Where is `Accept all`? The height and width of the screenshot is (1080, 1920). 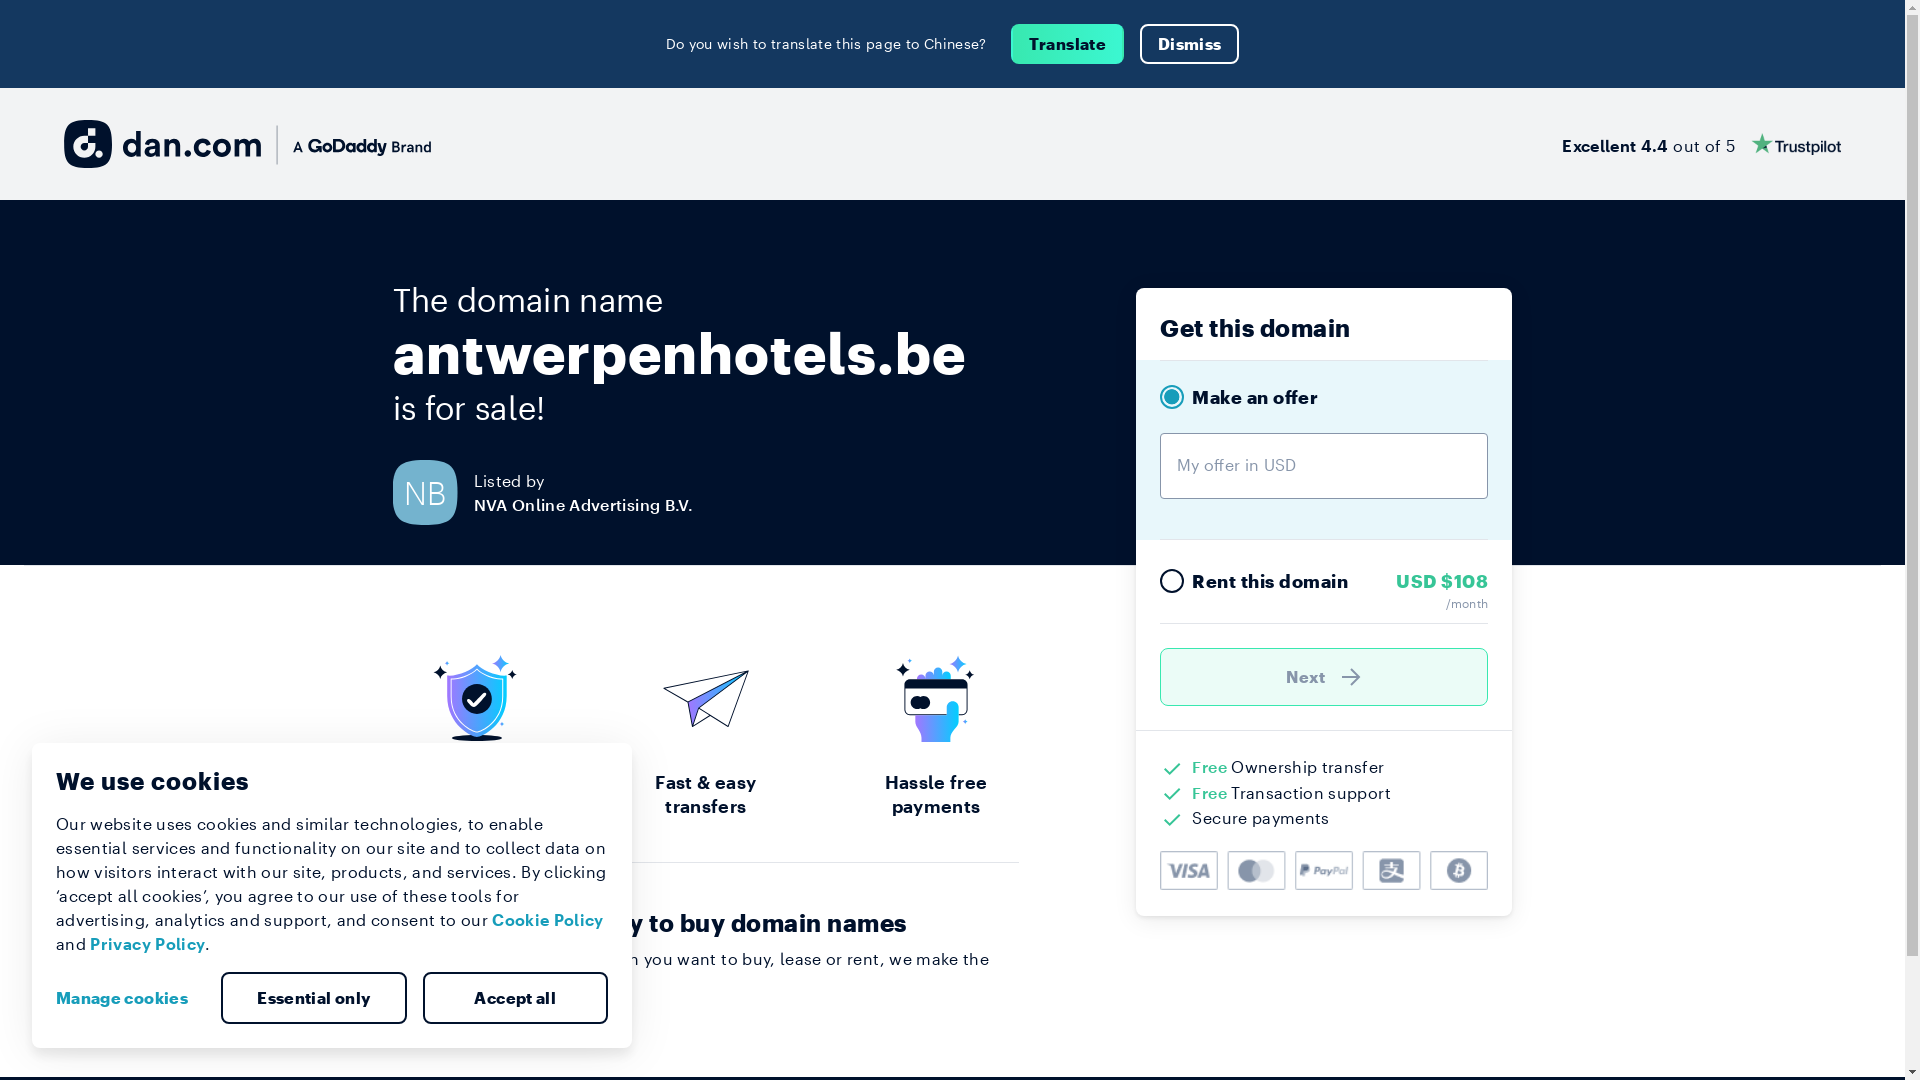 Accept all is located at coordinates (515, 998).